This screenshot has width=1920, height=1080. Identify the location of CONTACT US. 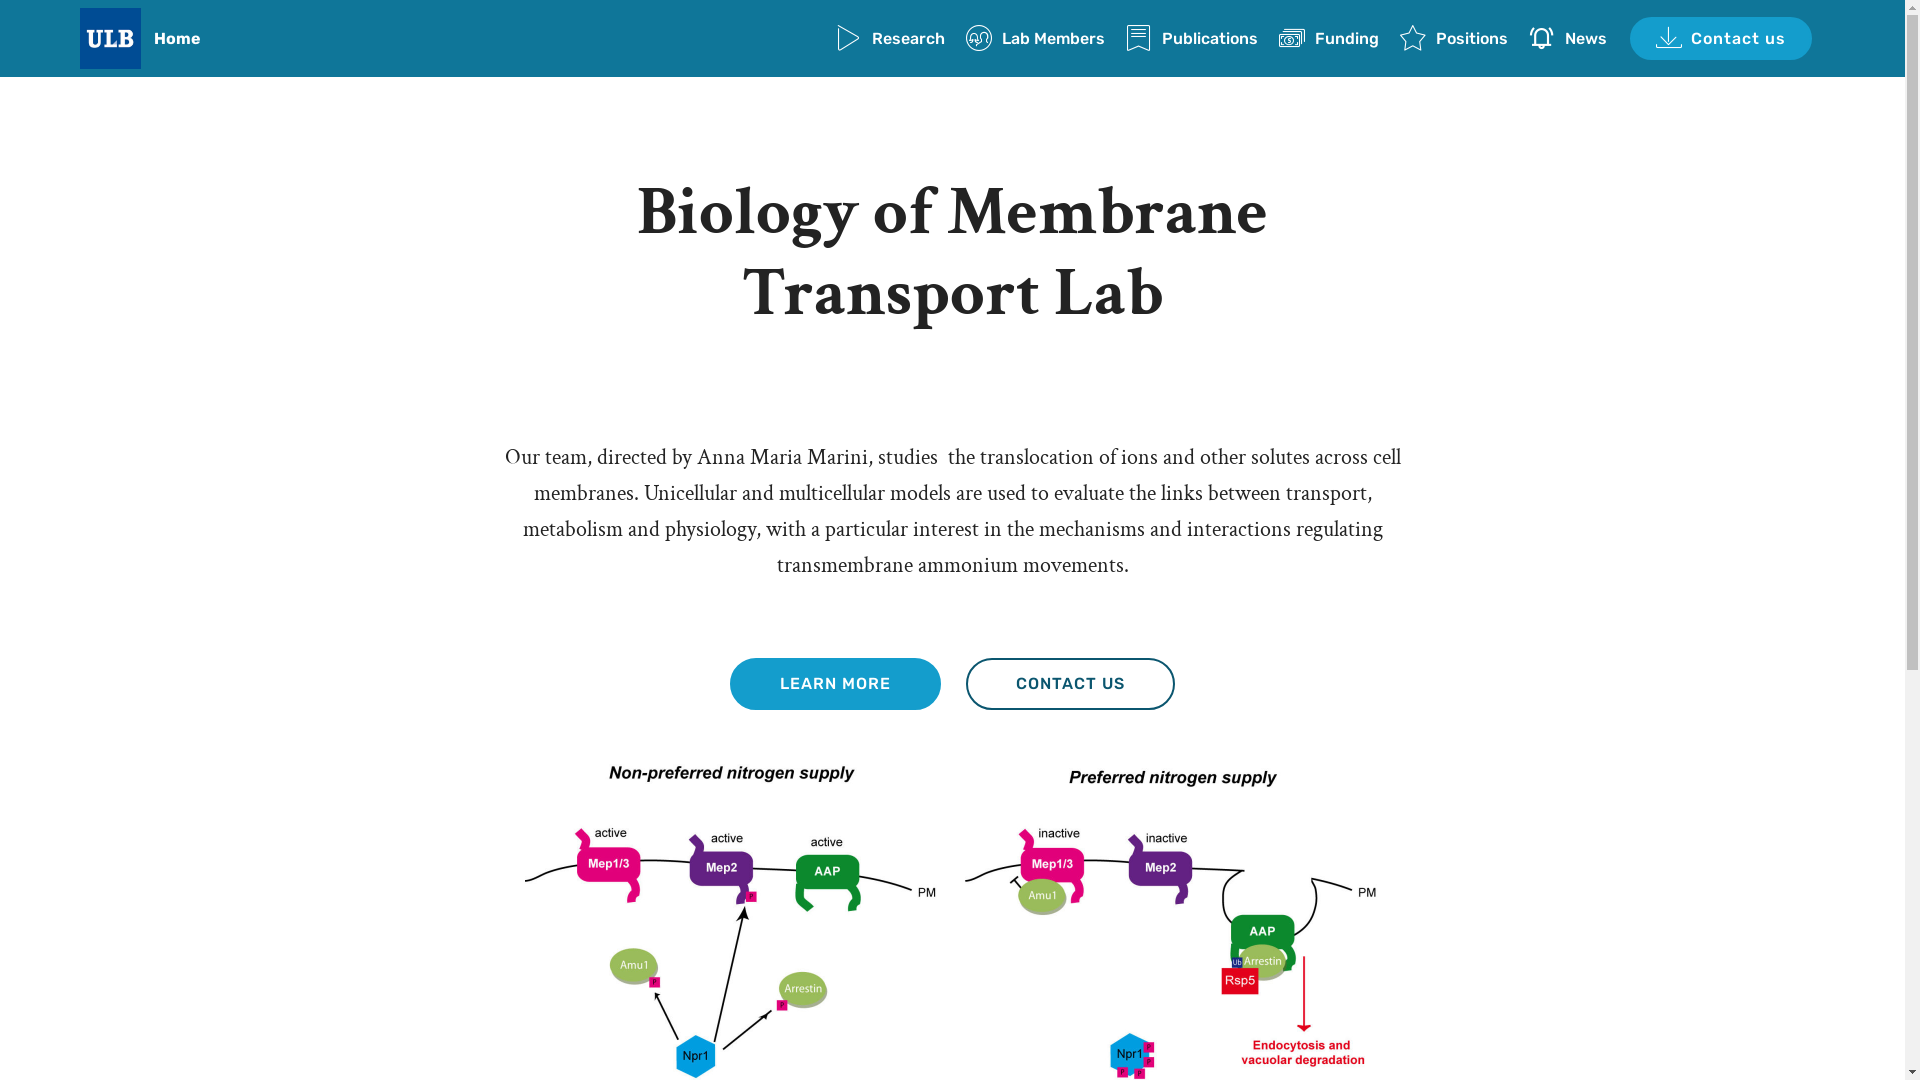
(1070, 684).